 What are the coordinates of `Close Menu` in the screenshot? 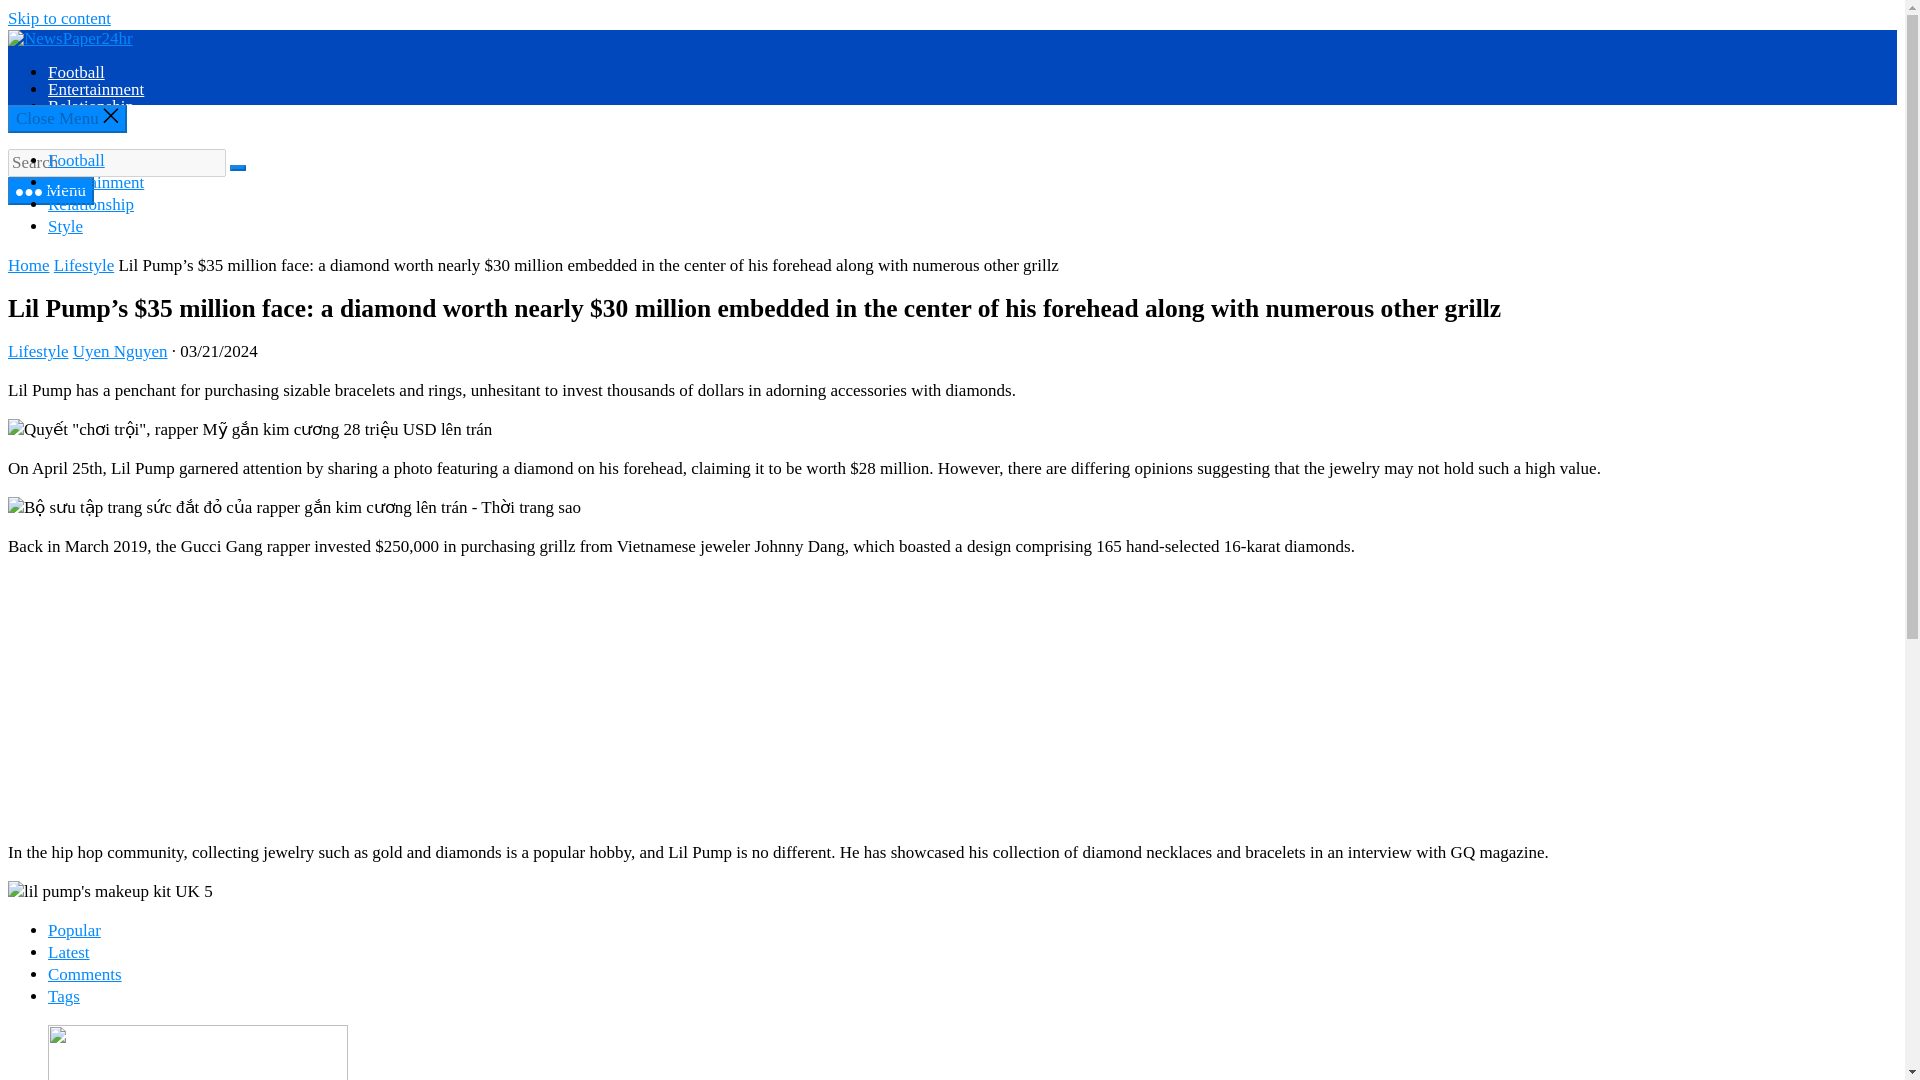 It's located at (66, 118).